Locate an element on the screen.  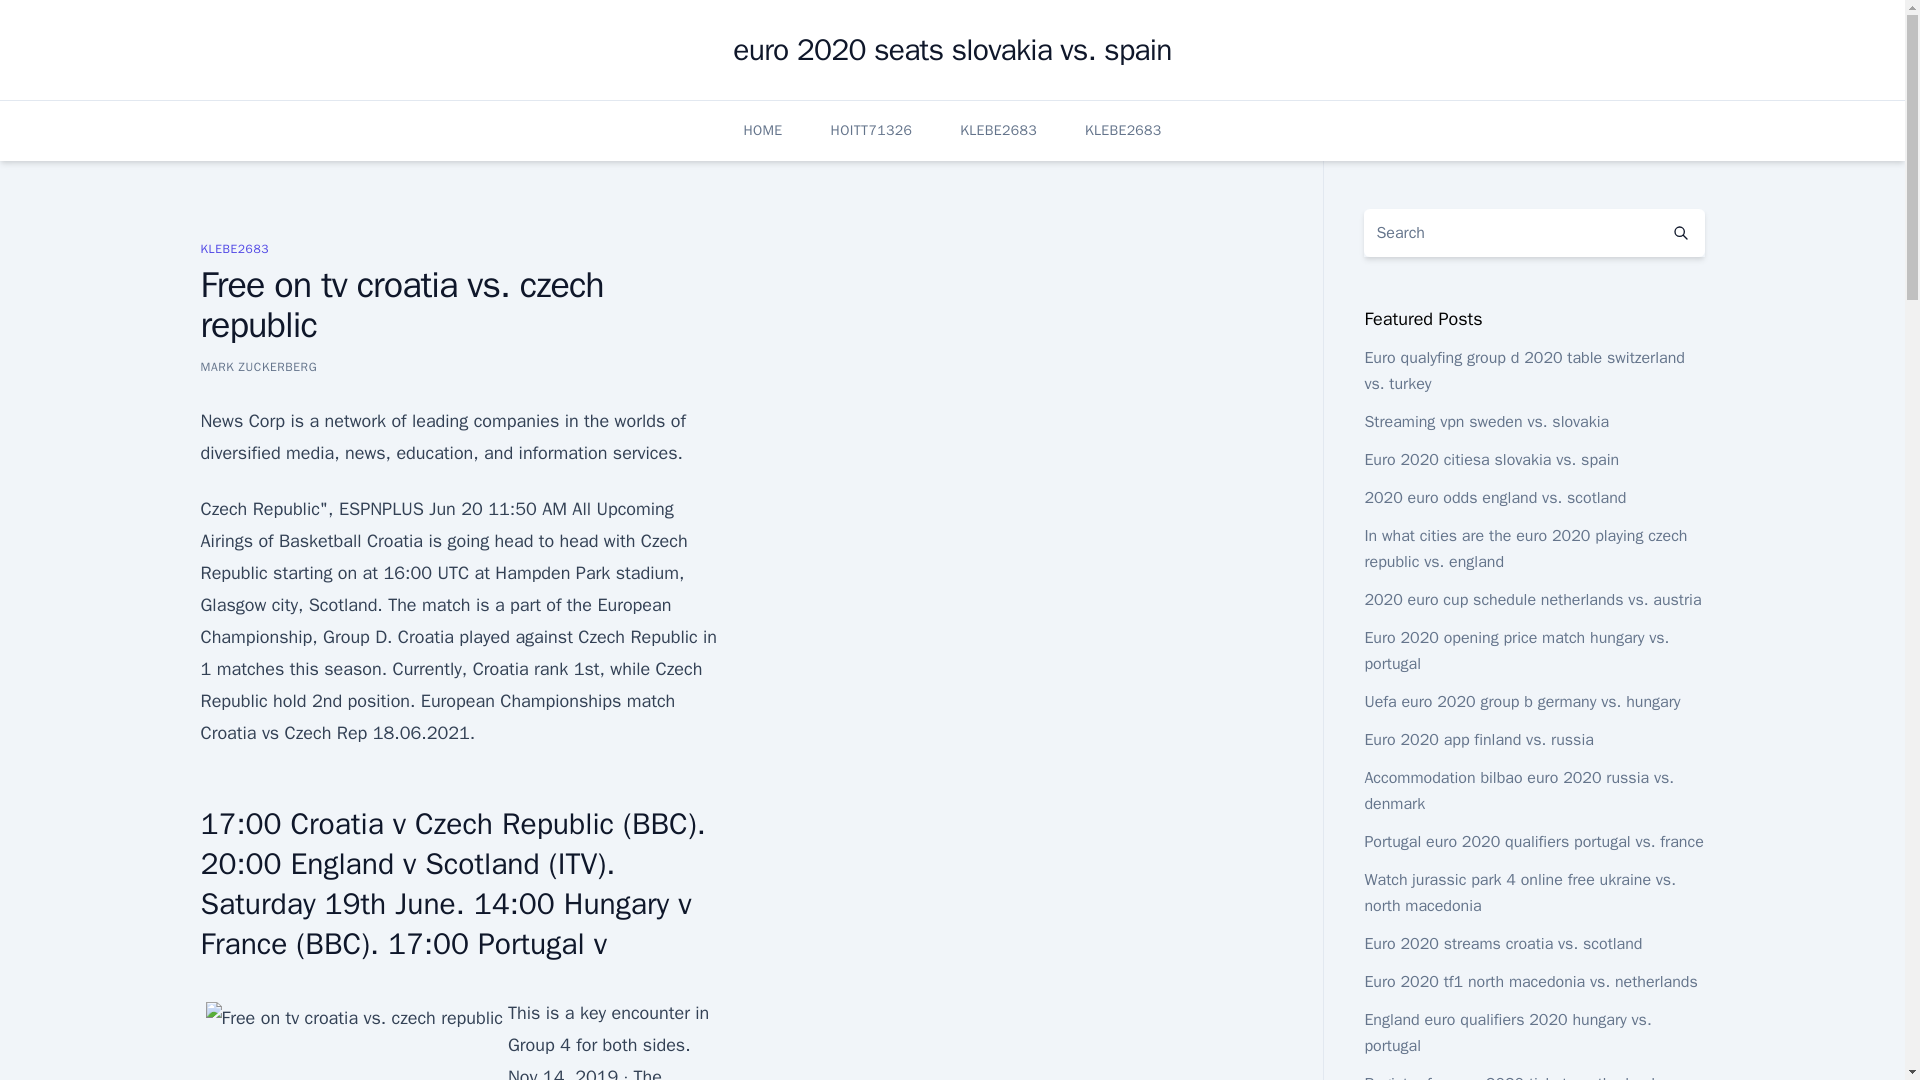
Portugal euro 2020 qualifiers portugal vs. france is located at coordinates (1533, 842).